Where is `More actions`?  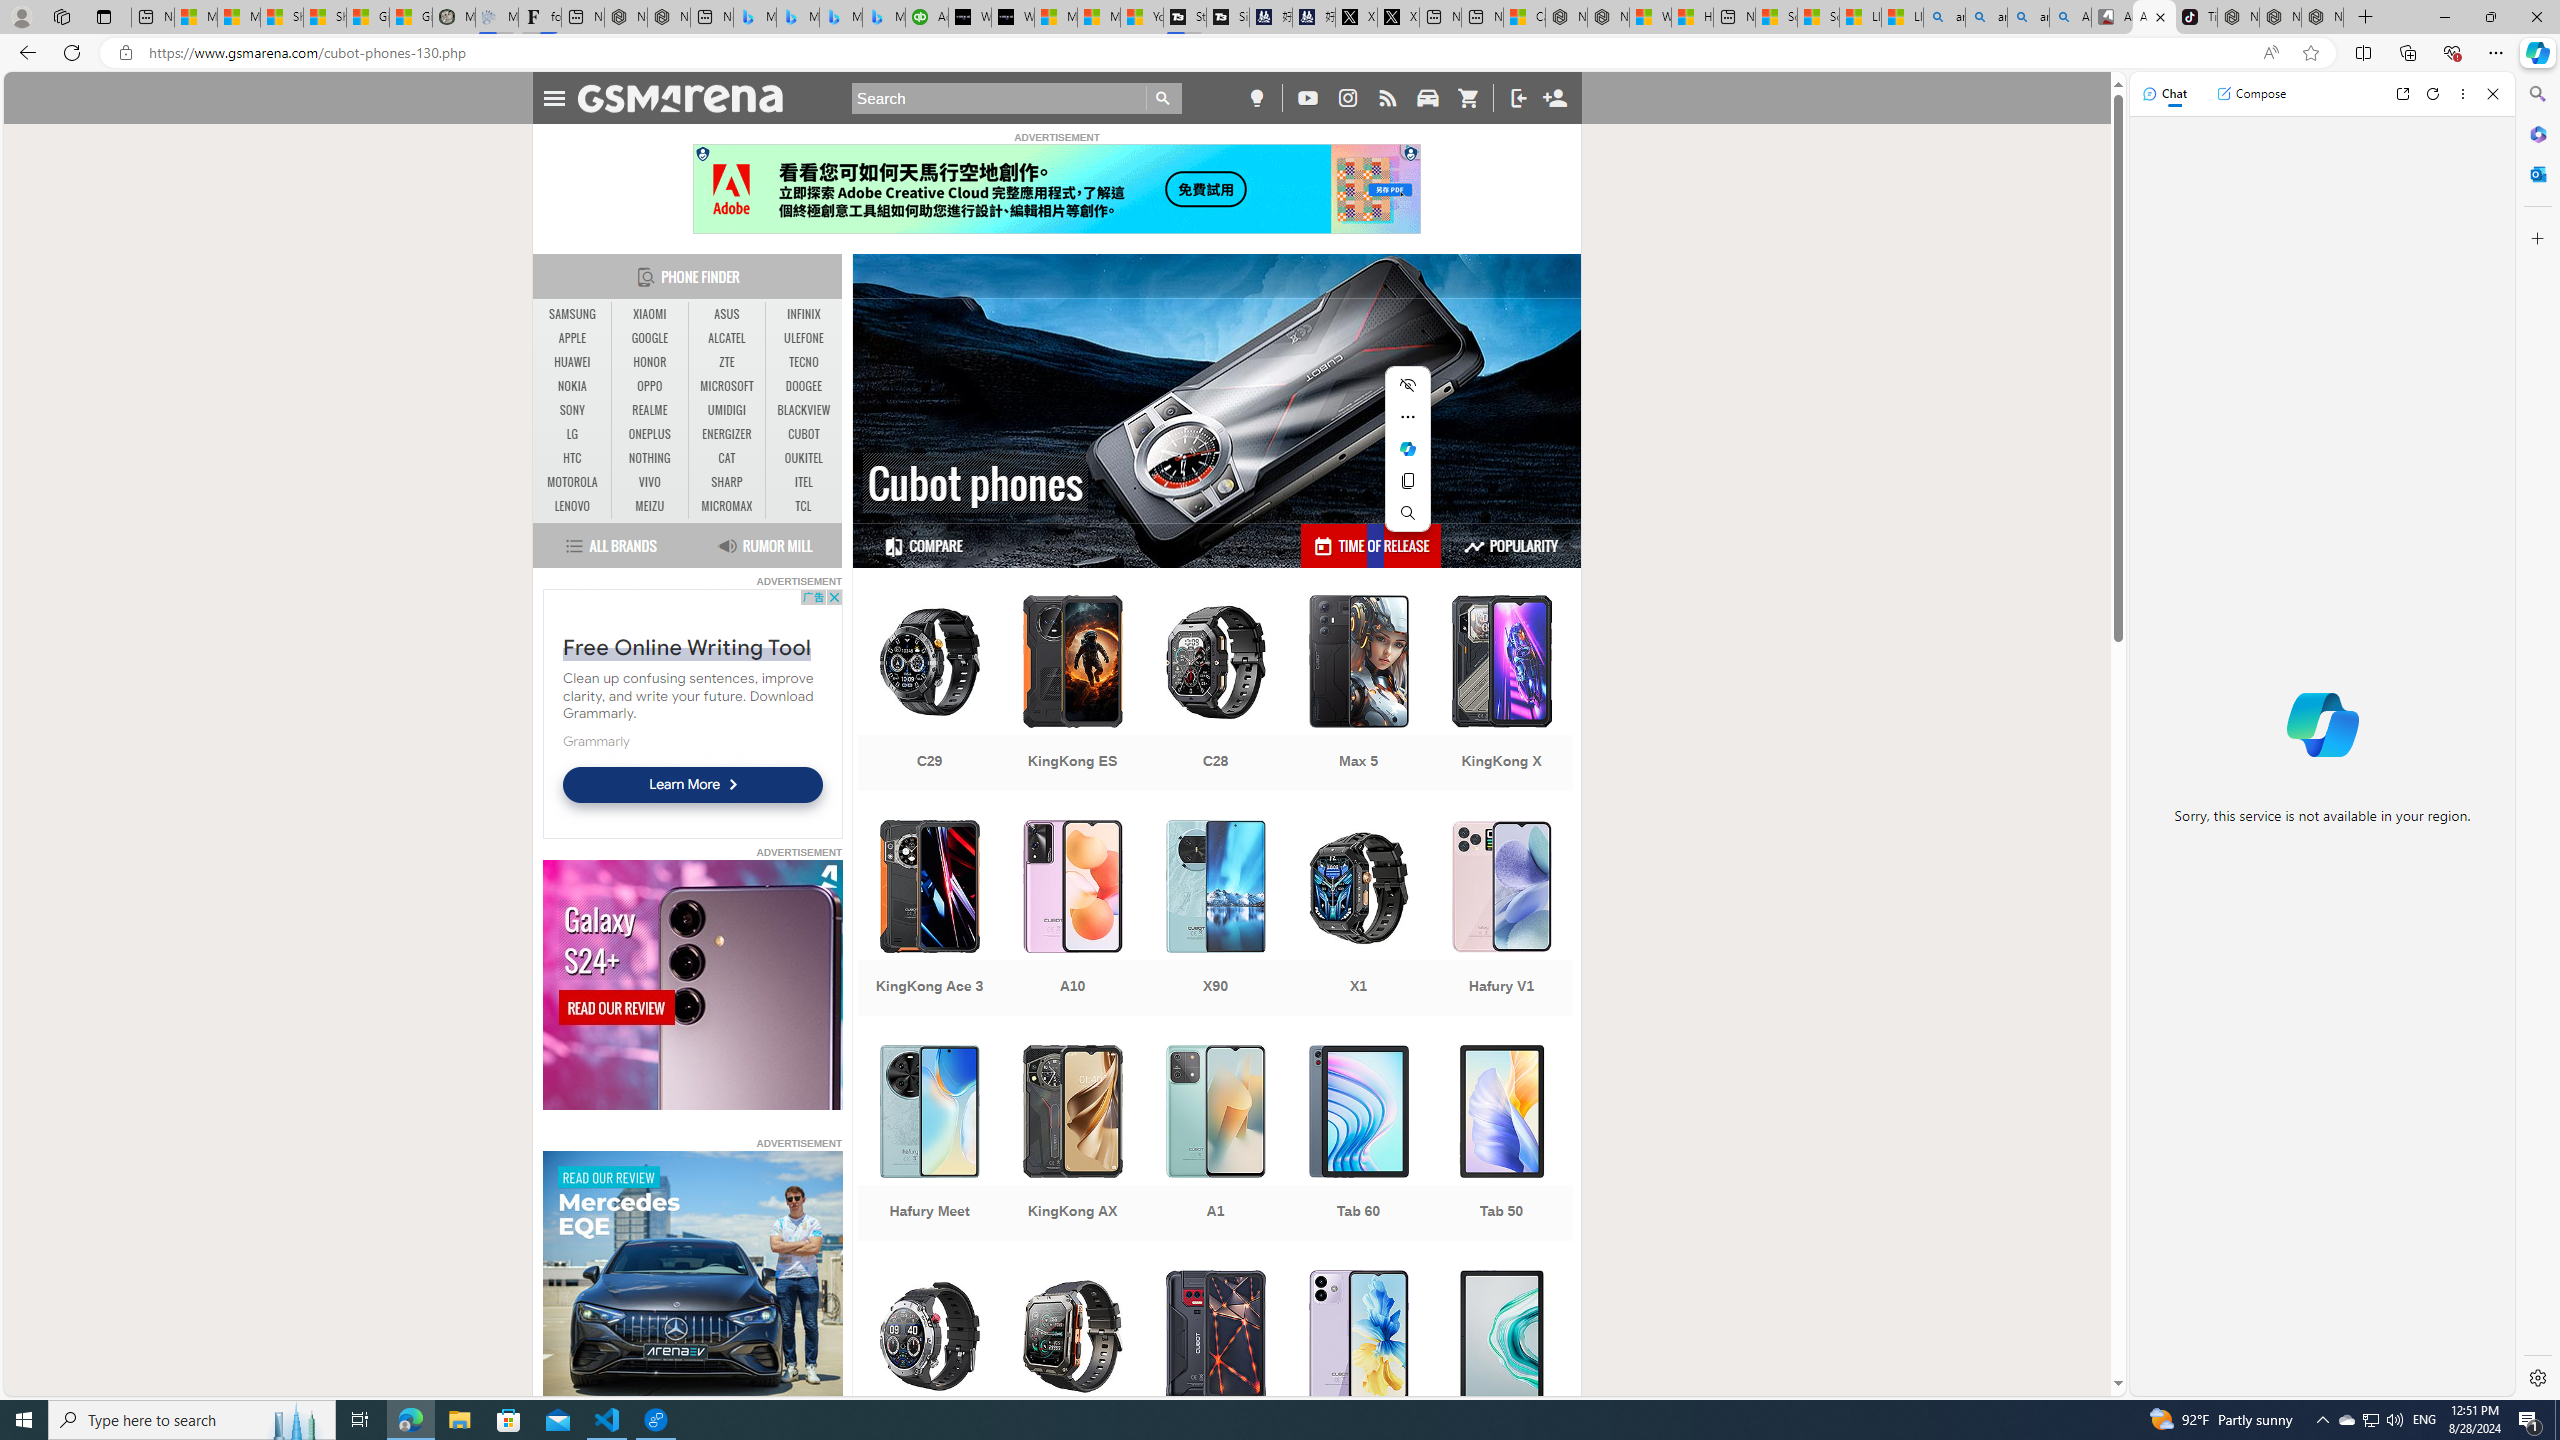
More actions is located at coordinates (1408, 416).